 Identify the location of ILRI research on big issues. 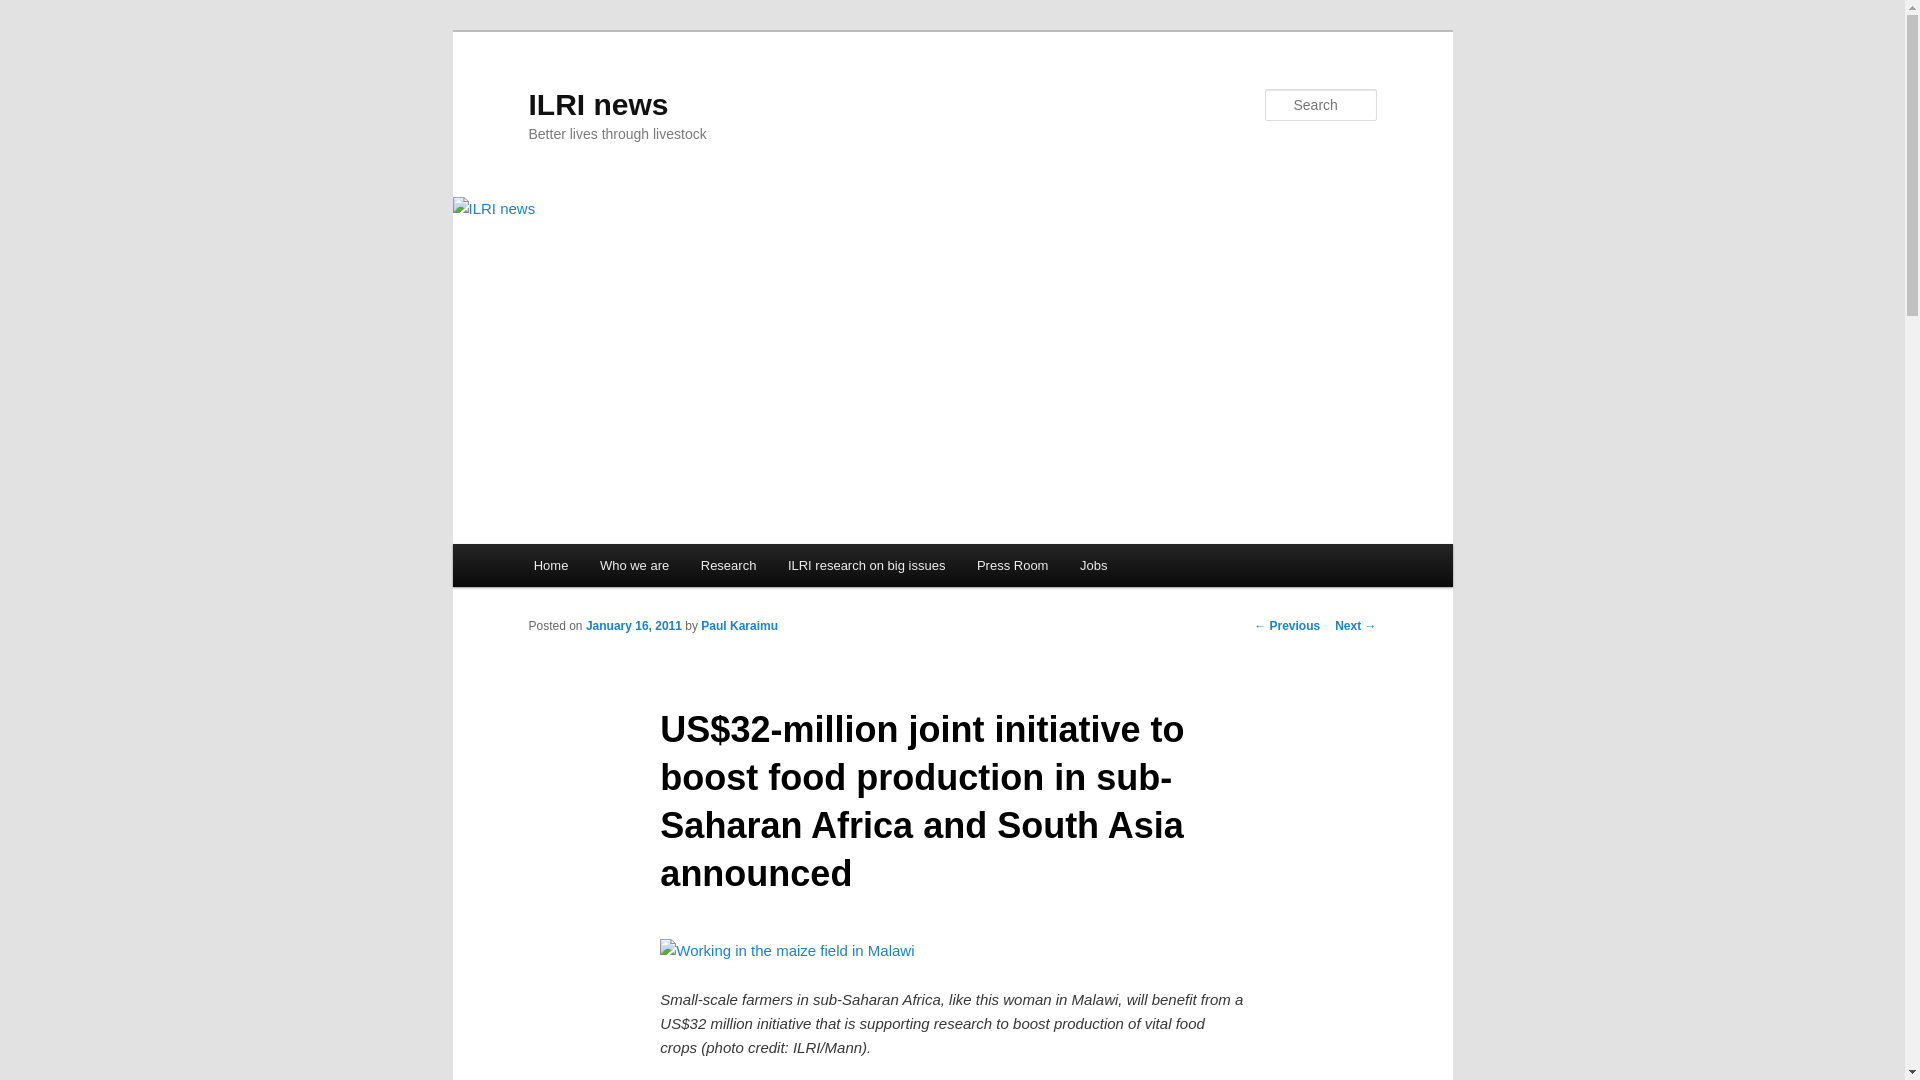
(866, 566).